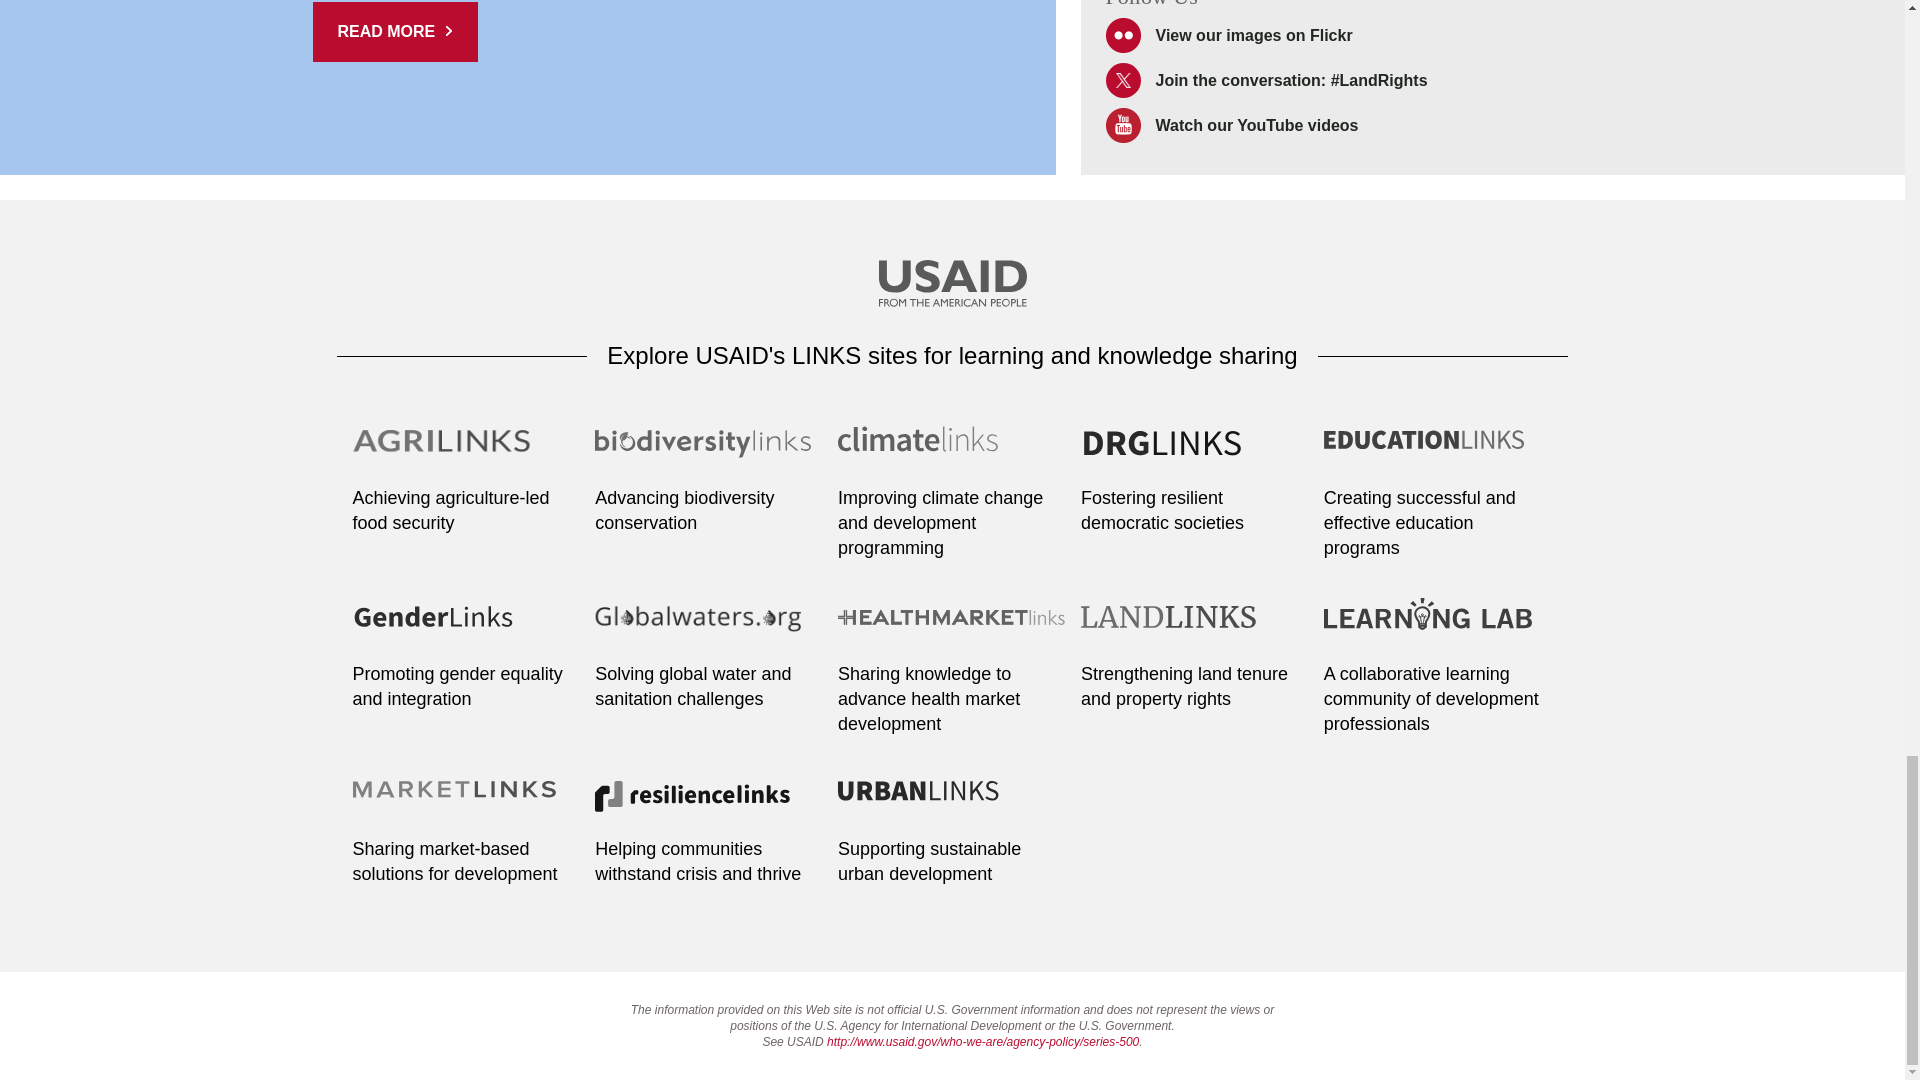  What do you see at coordinates (1194, 628) in the screenshot?
I see `Go to Landlinks` at bounding box center [1194, 628].